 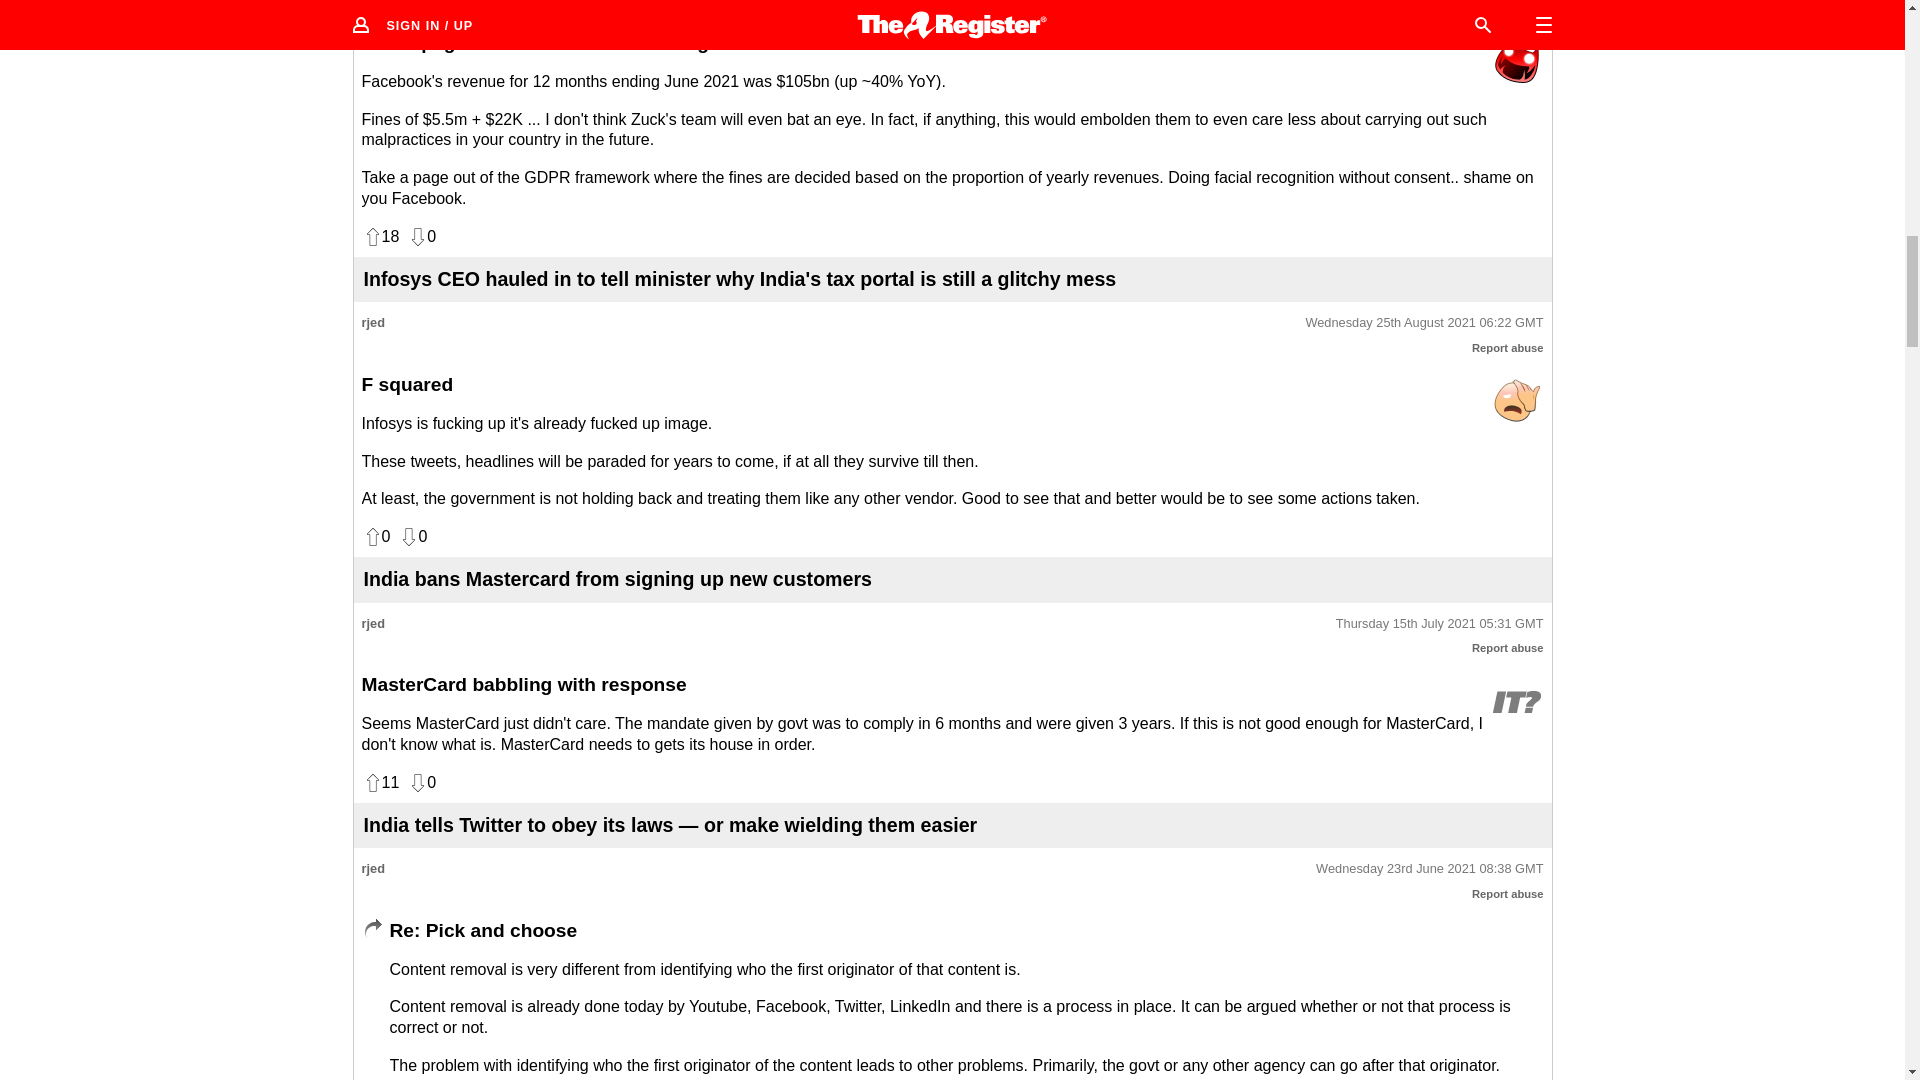 What do you see at coordinates (1508, 648) in the screenshot?
I see `Report abuse` at bounding box center [1508, 648].